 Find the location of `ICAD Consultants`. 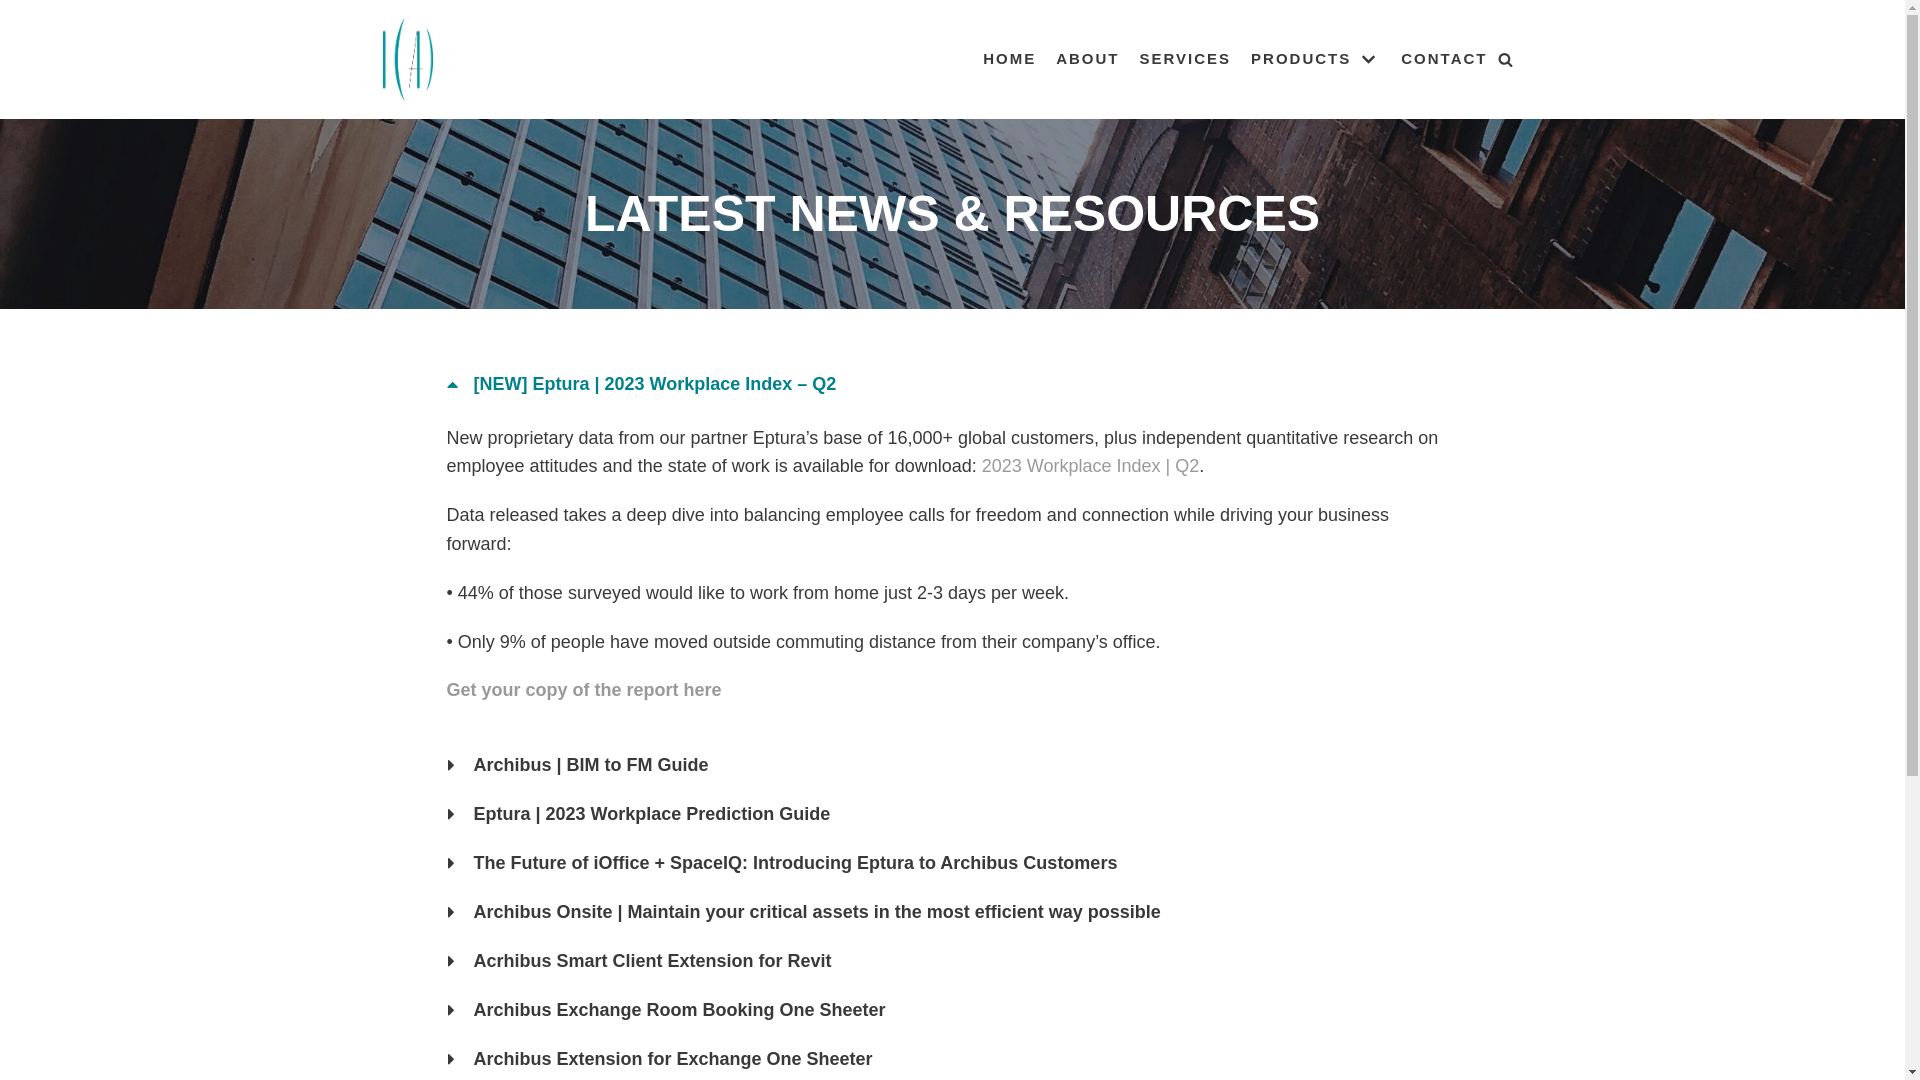

ICAD Consultants is located at coordinates (407, 60).